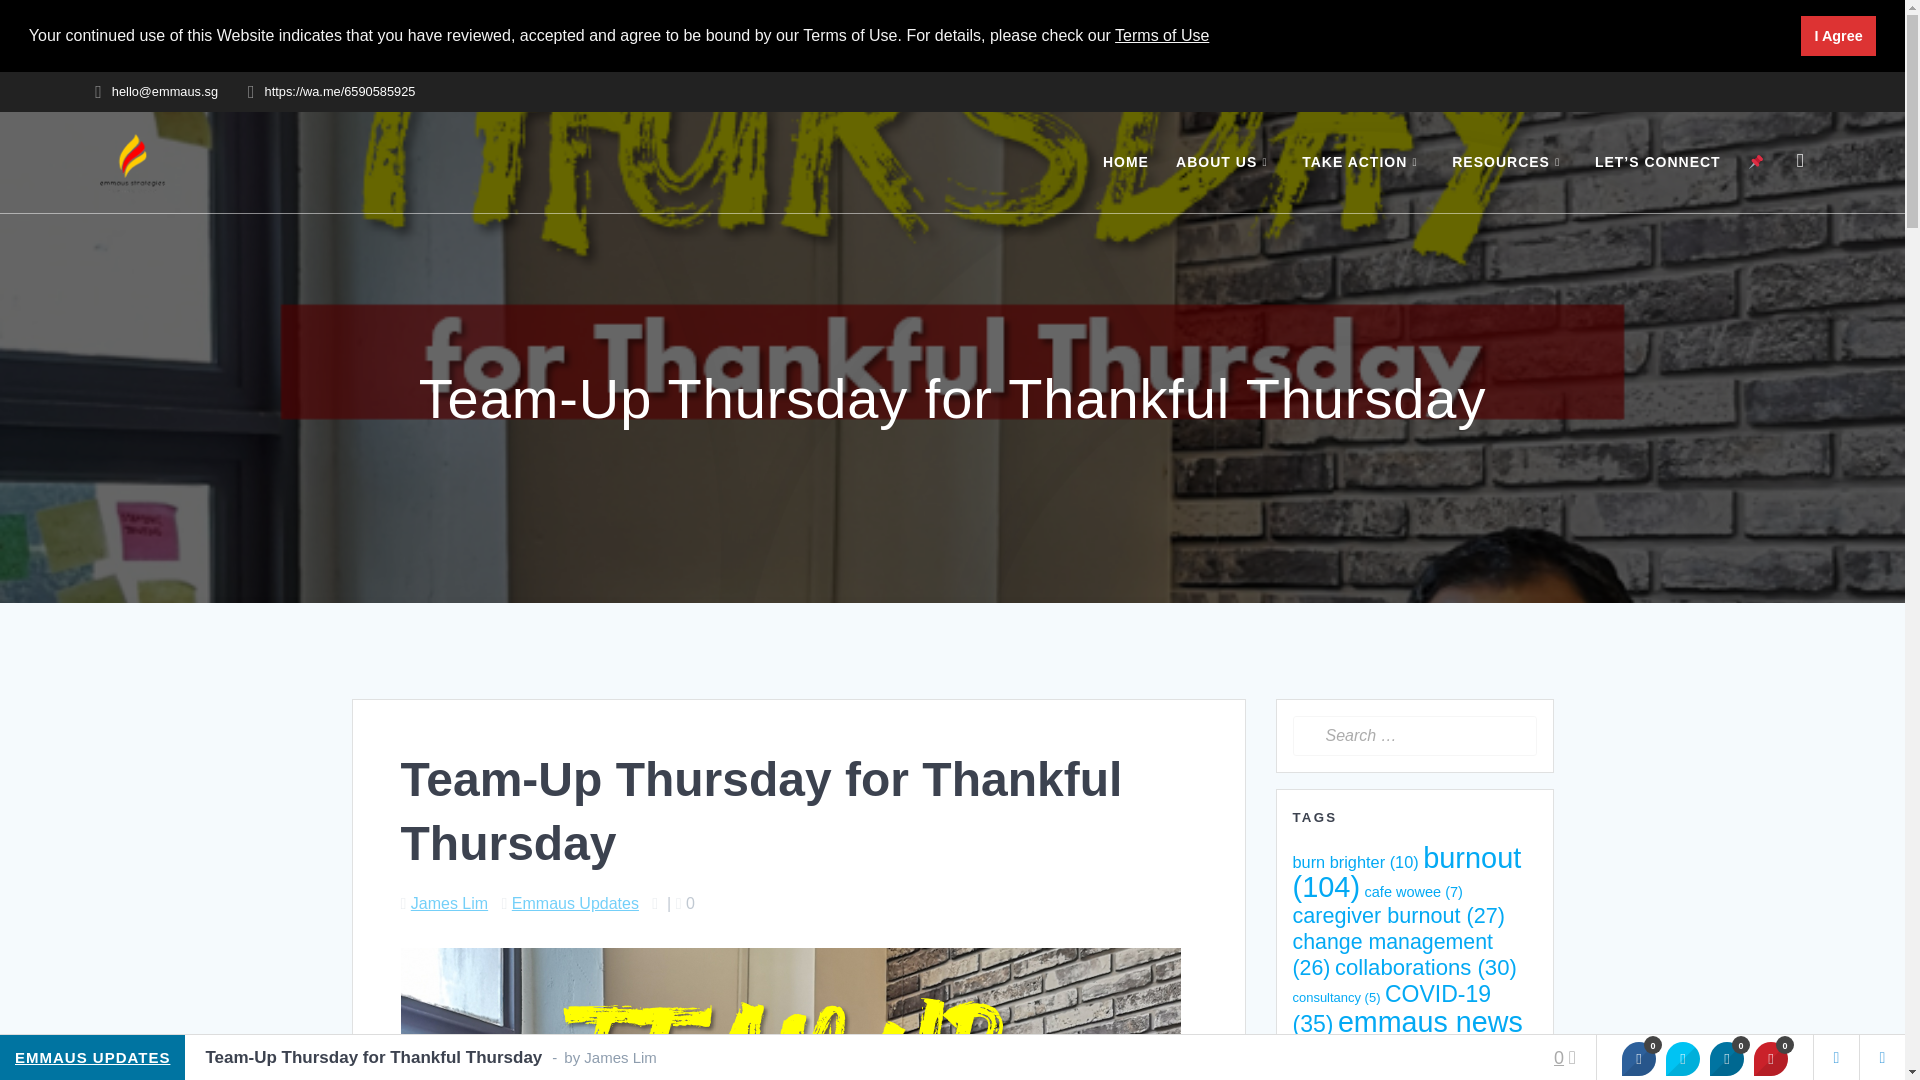 The image size is (1920, 1080). I want to click on TAKE ACTION, so click(1362, 162).